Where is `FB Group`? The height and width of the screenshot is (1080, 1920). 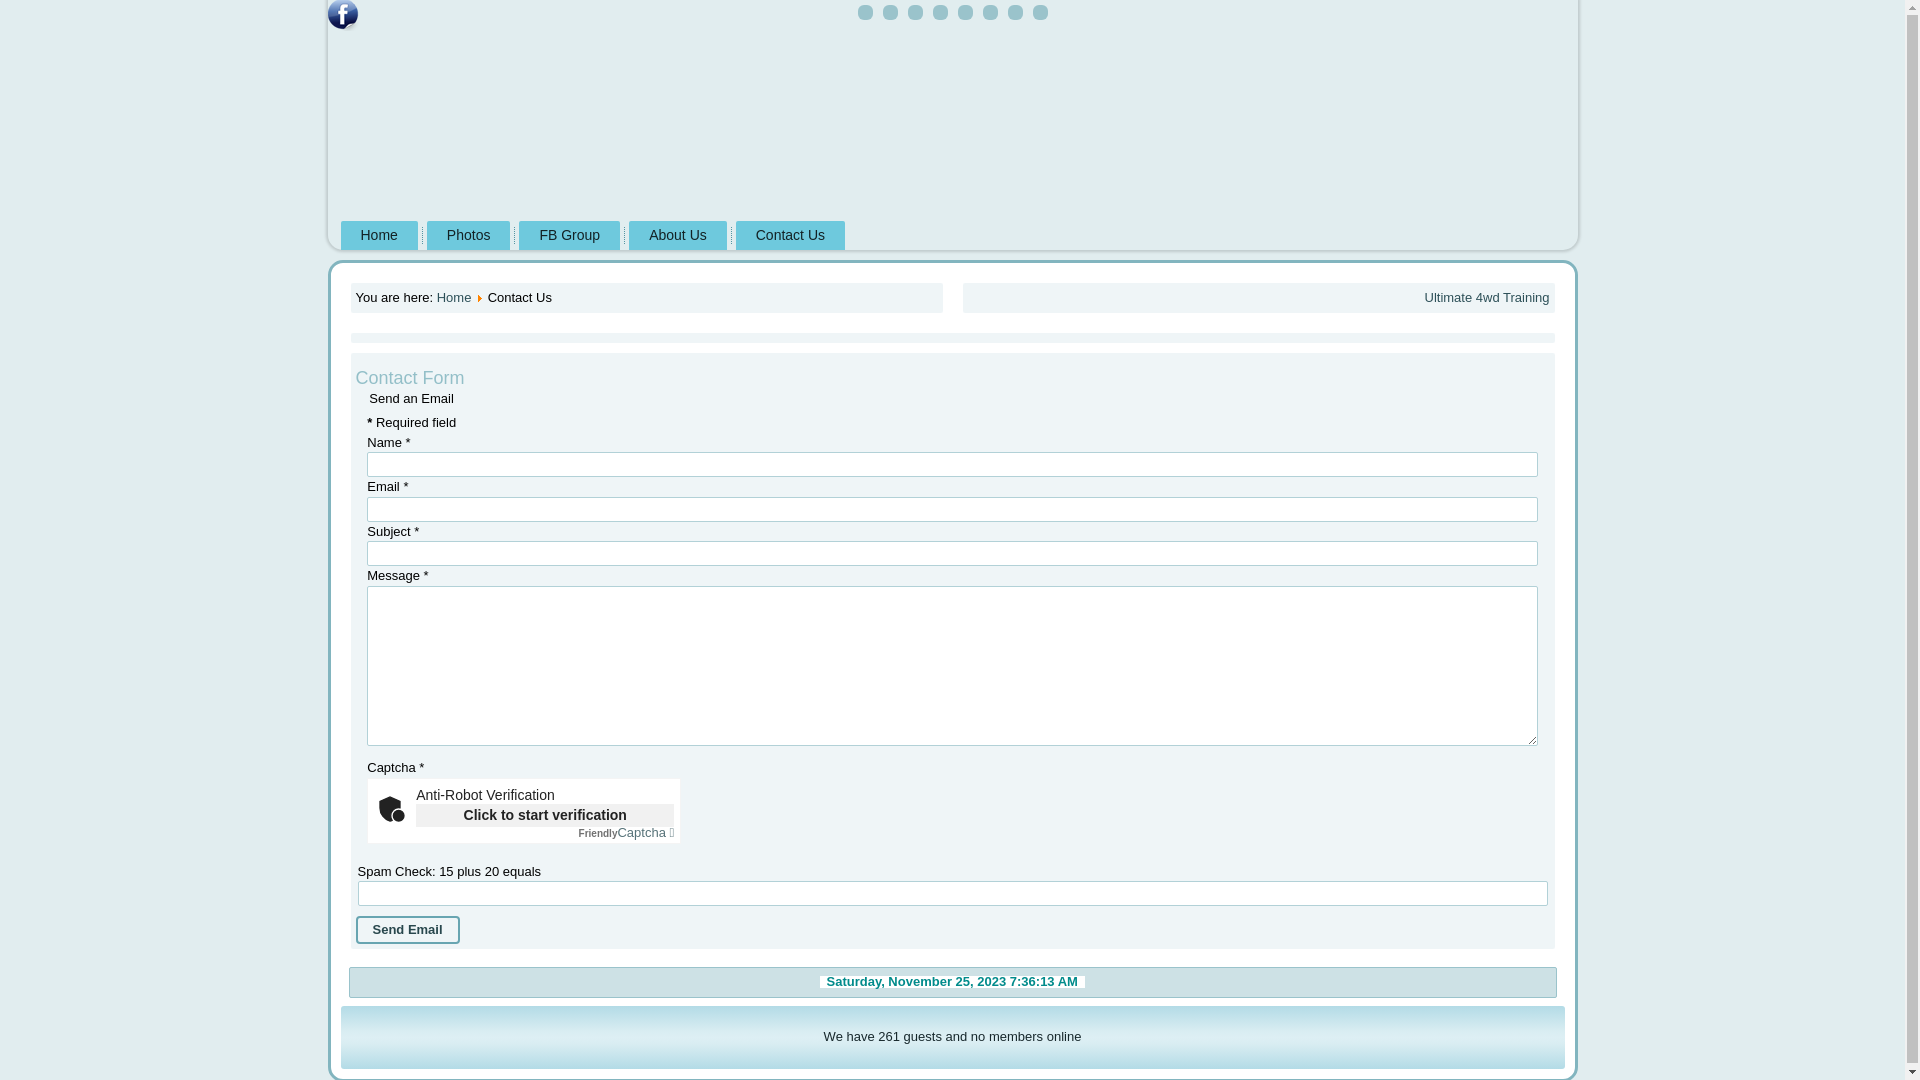
FB Group is located at coordinates (570, 236).